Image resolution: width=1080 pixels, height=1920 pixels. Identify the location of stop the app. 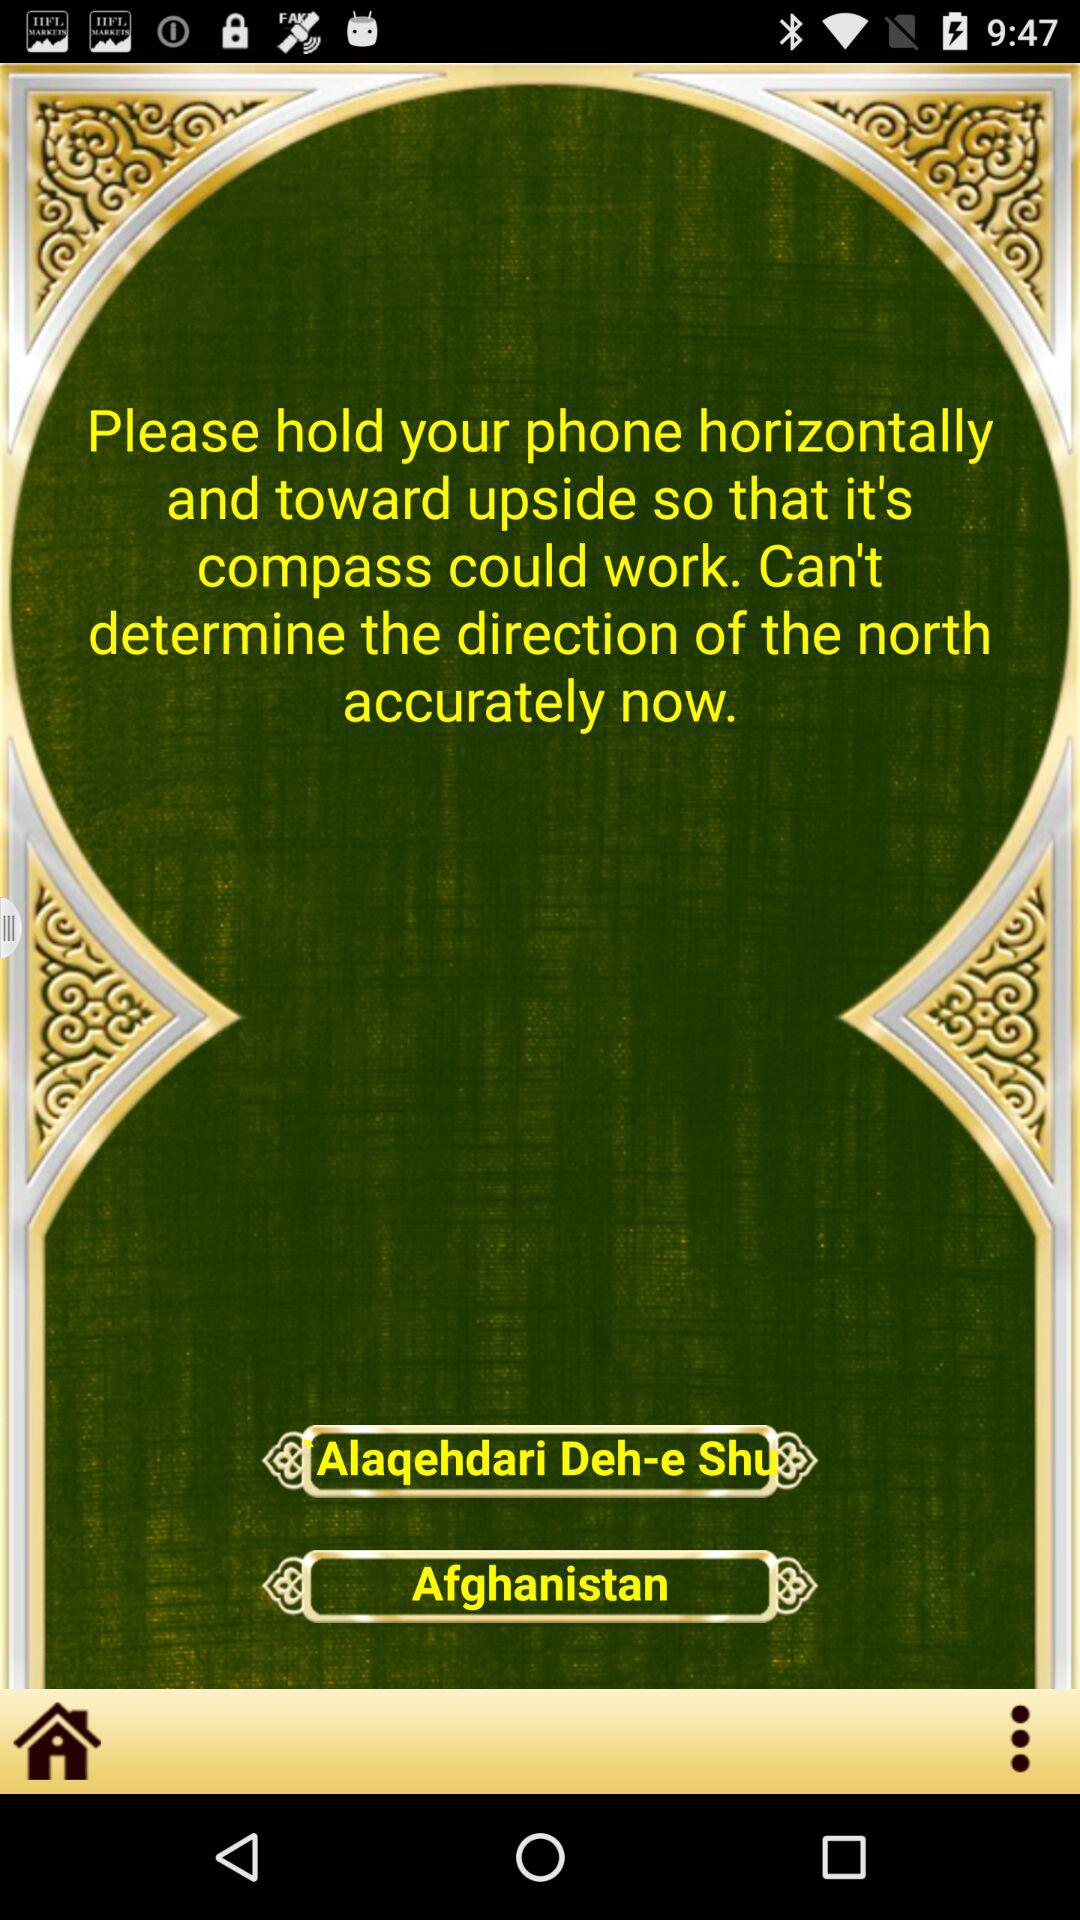
(24, 928).